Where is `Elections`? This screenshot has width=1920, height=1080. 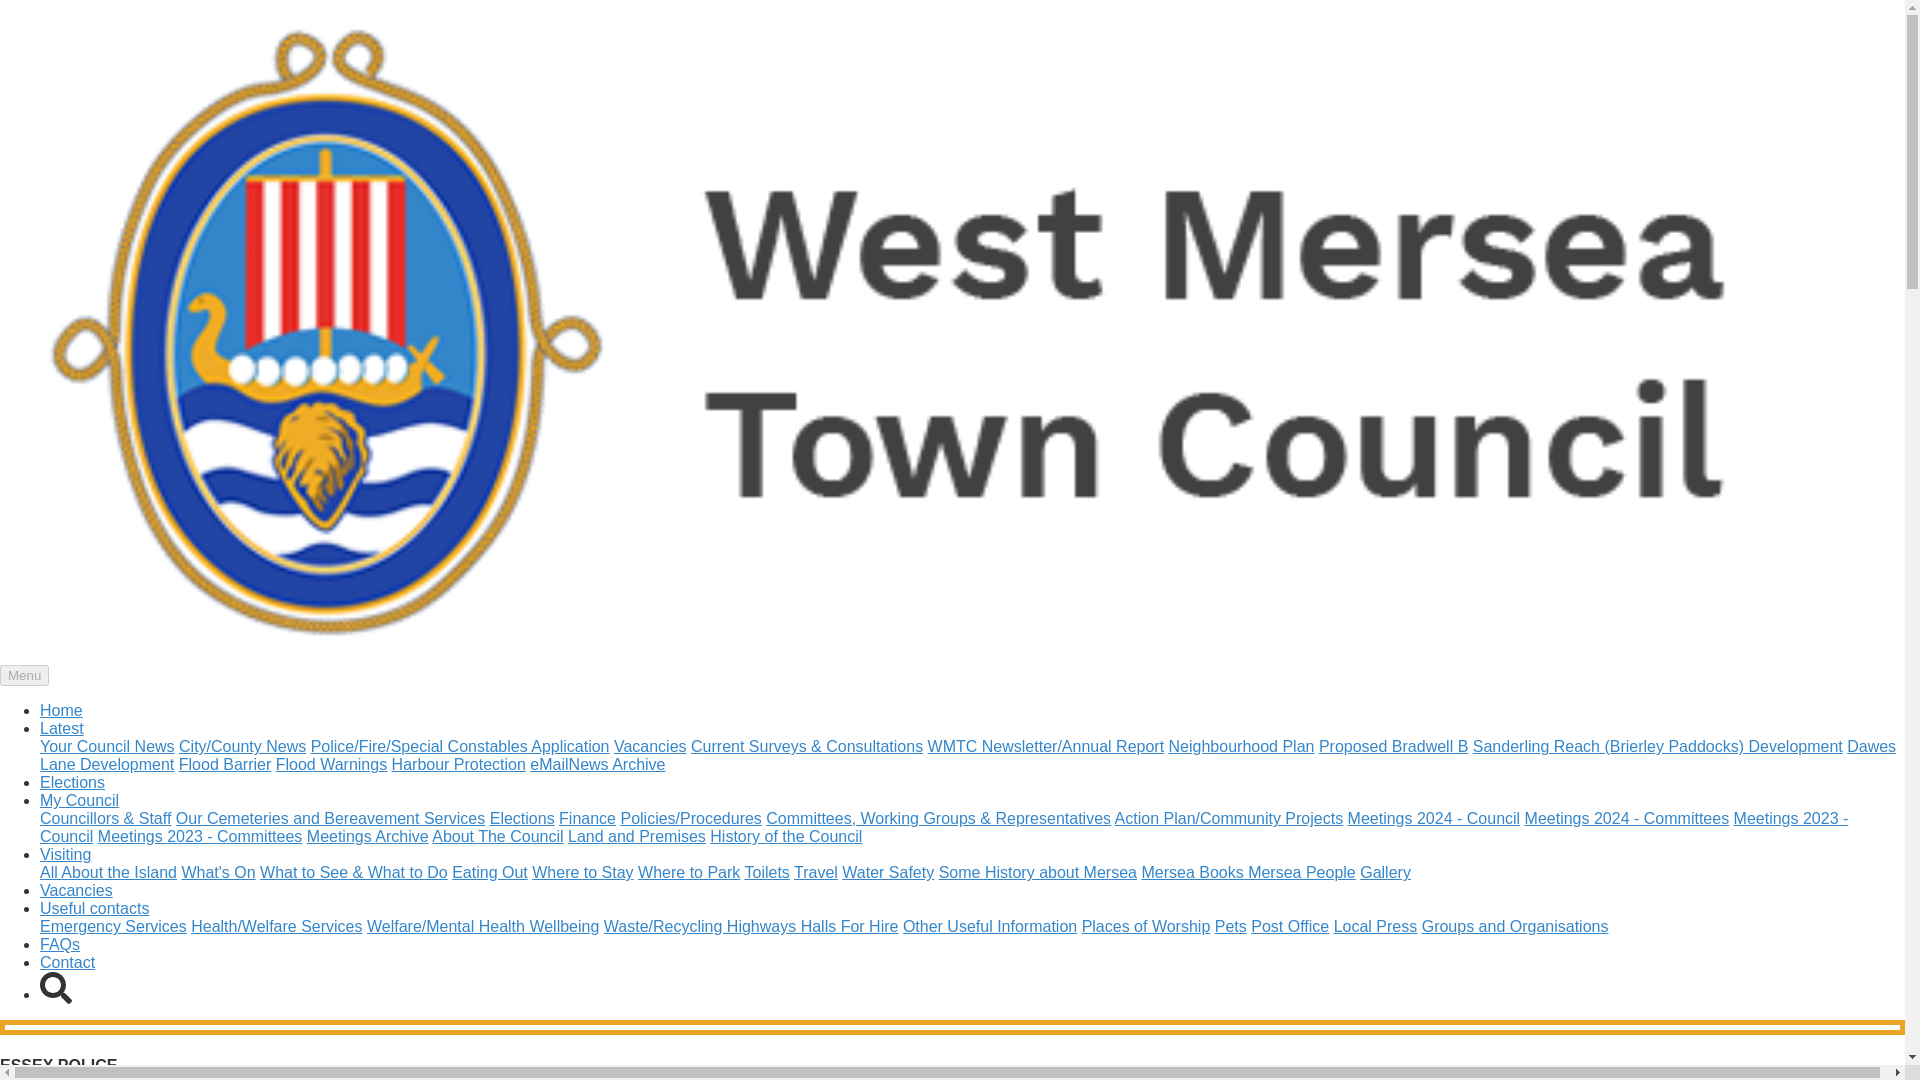 Elections is located at coordinates (522, 818).